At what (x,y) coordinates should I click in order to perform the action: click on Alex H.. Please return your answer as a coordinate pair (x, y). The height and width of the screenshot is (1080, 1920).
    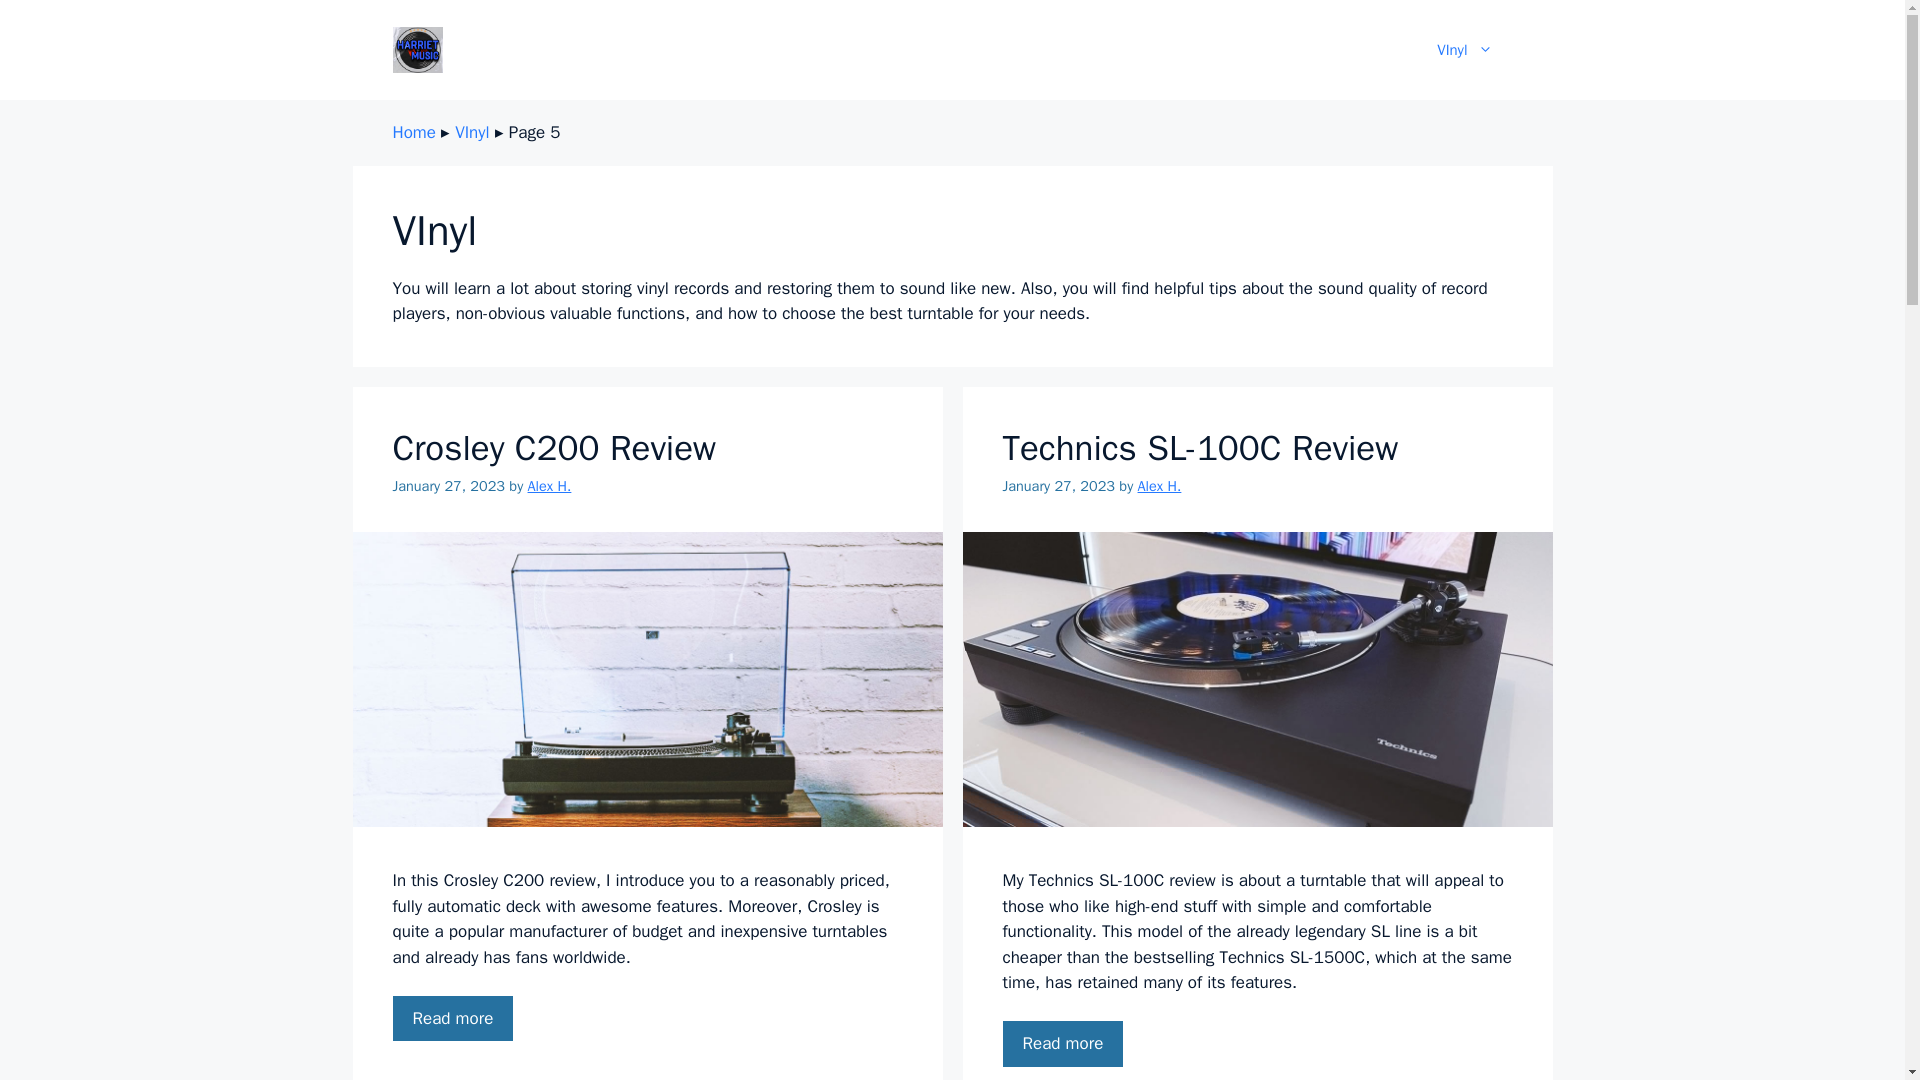
    Looking at the image, I should click on (550, 486).